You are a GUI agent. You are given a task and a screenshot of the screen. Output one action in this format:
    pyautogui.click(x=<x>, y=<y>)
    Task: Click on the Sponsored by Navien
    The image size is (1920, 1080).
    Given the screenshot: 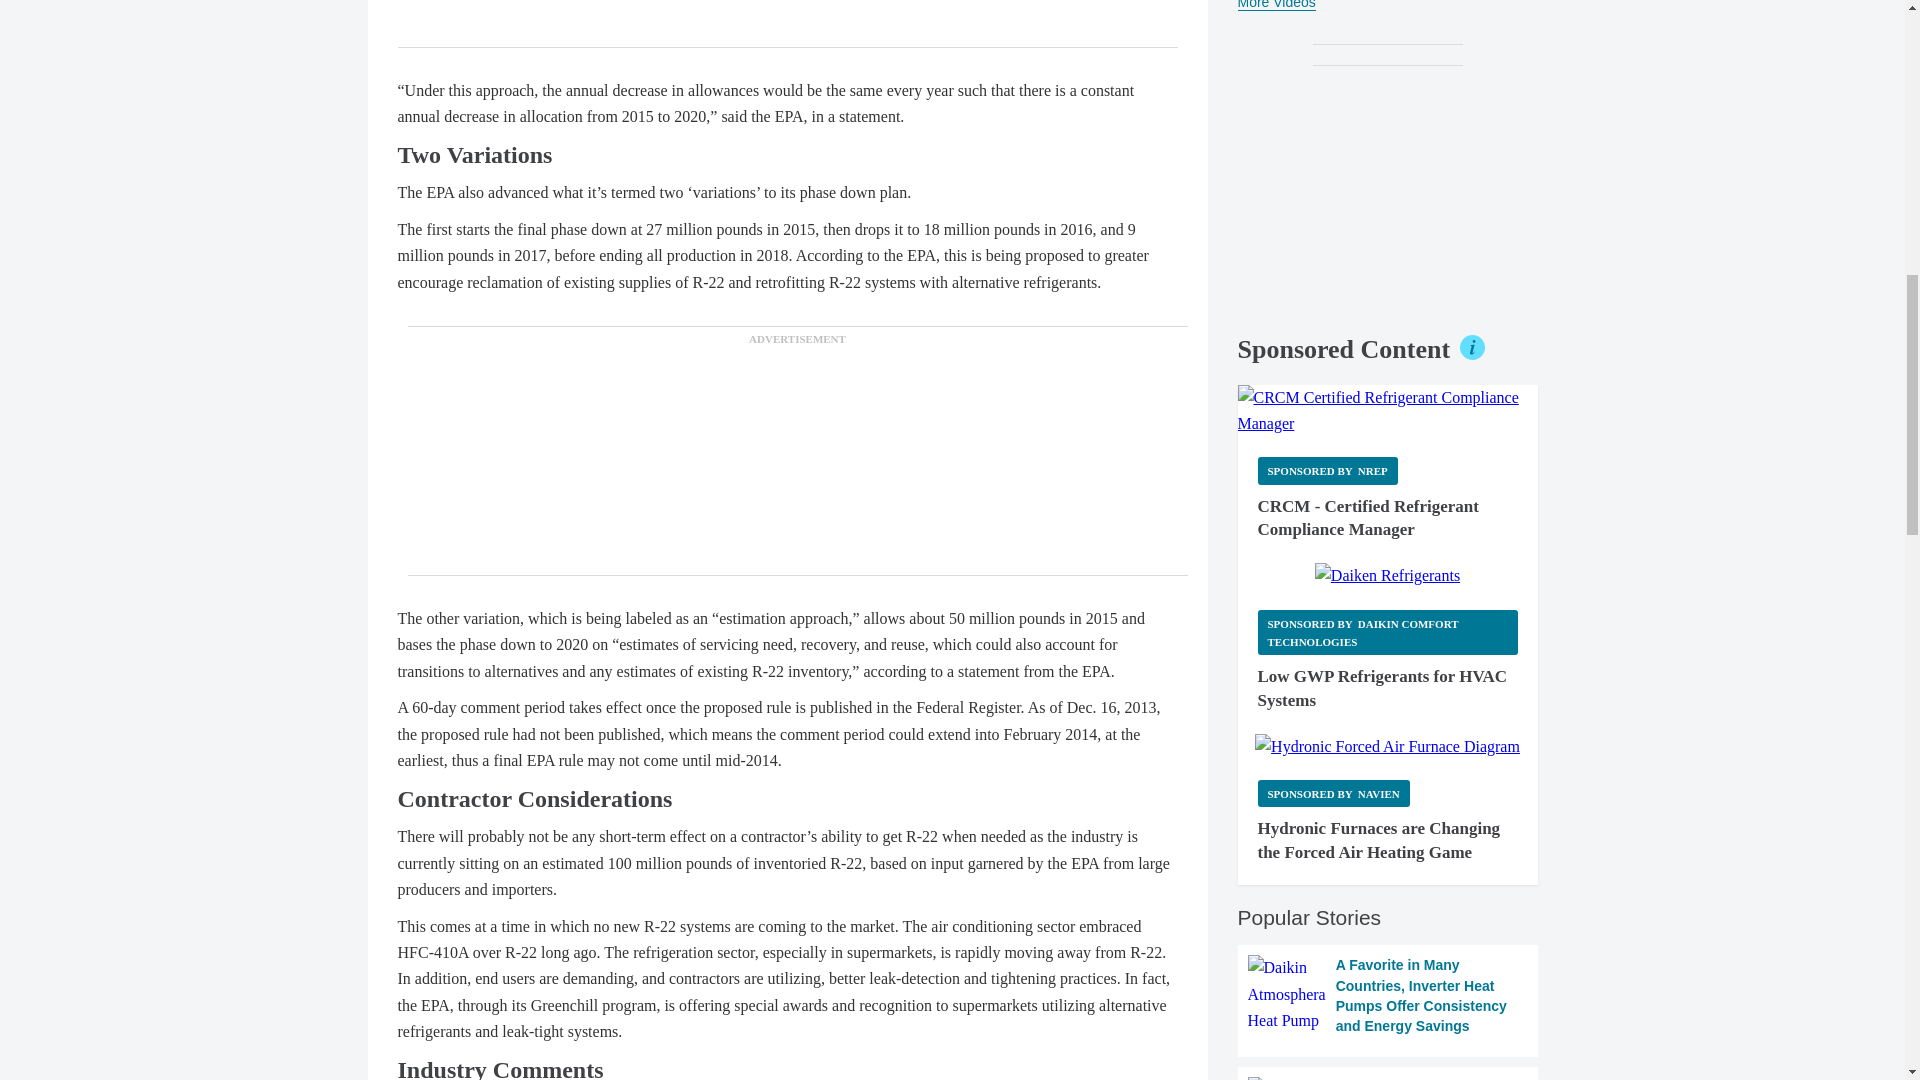 What is the action you would take?
    pyautogui.click(x=1333, y=792)
    